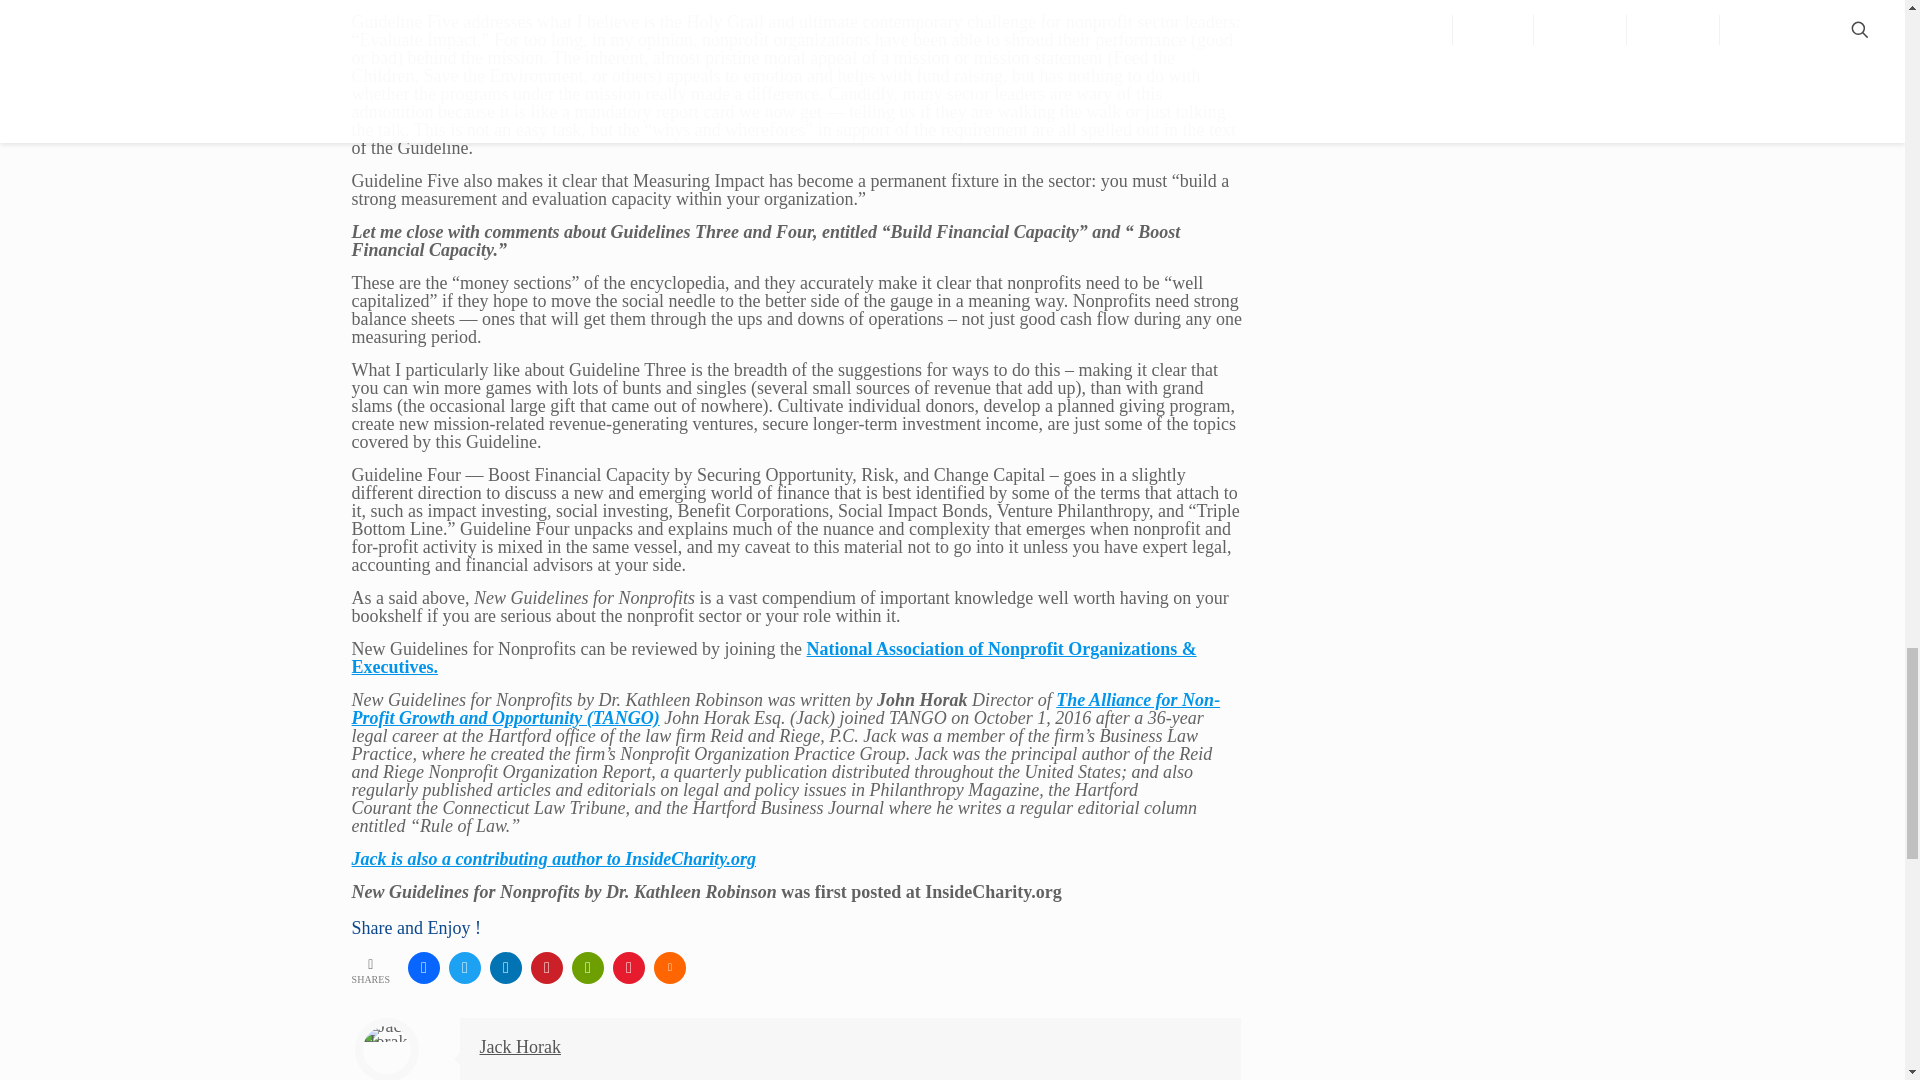  I want to click on Tweet this !, so click(465, 967).